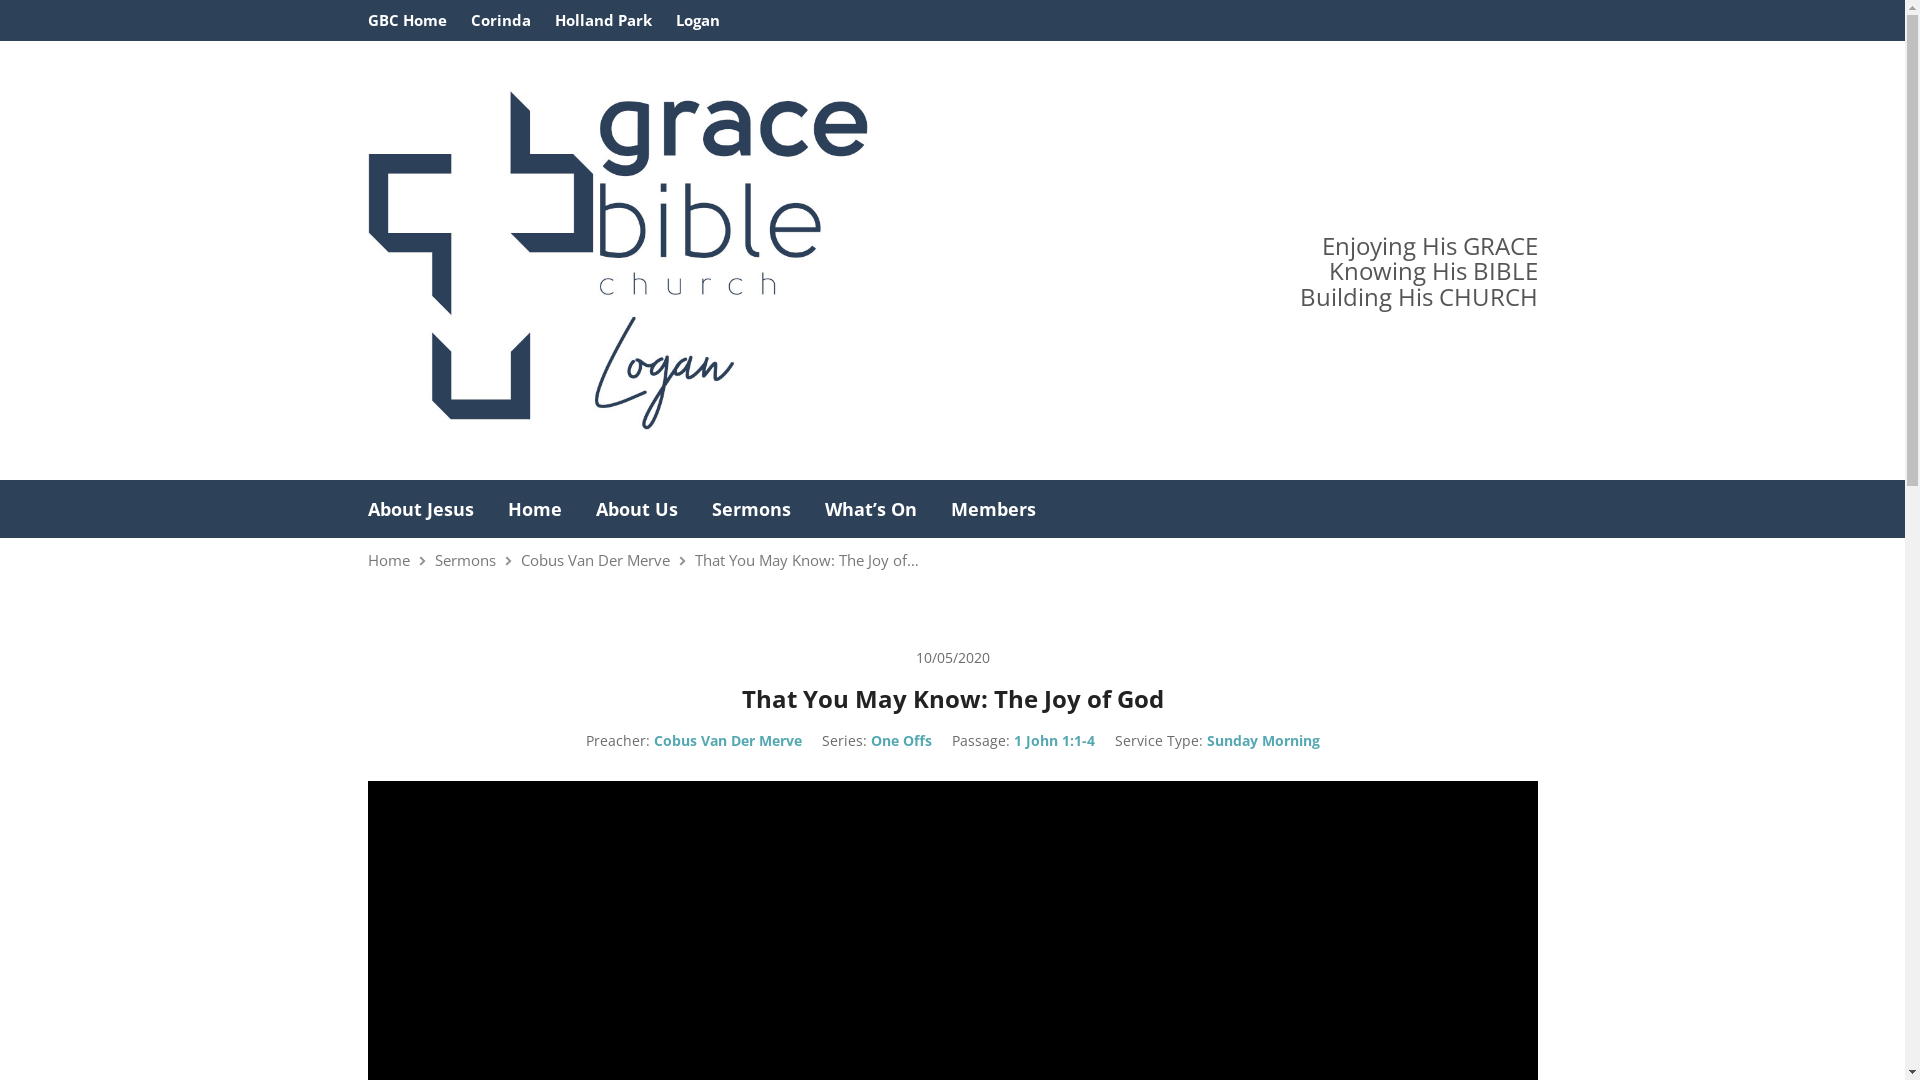  I want to click on Cobus Van Der Merve, so click(728, 740).